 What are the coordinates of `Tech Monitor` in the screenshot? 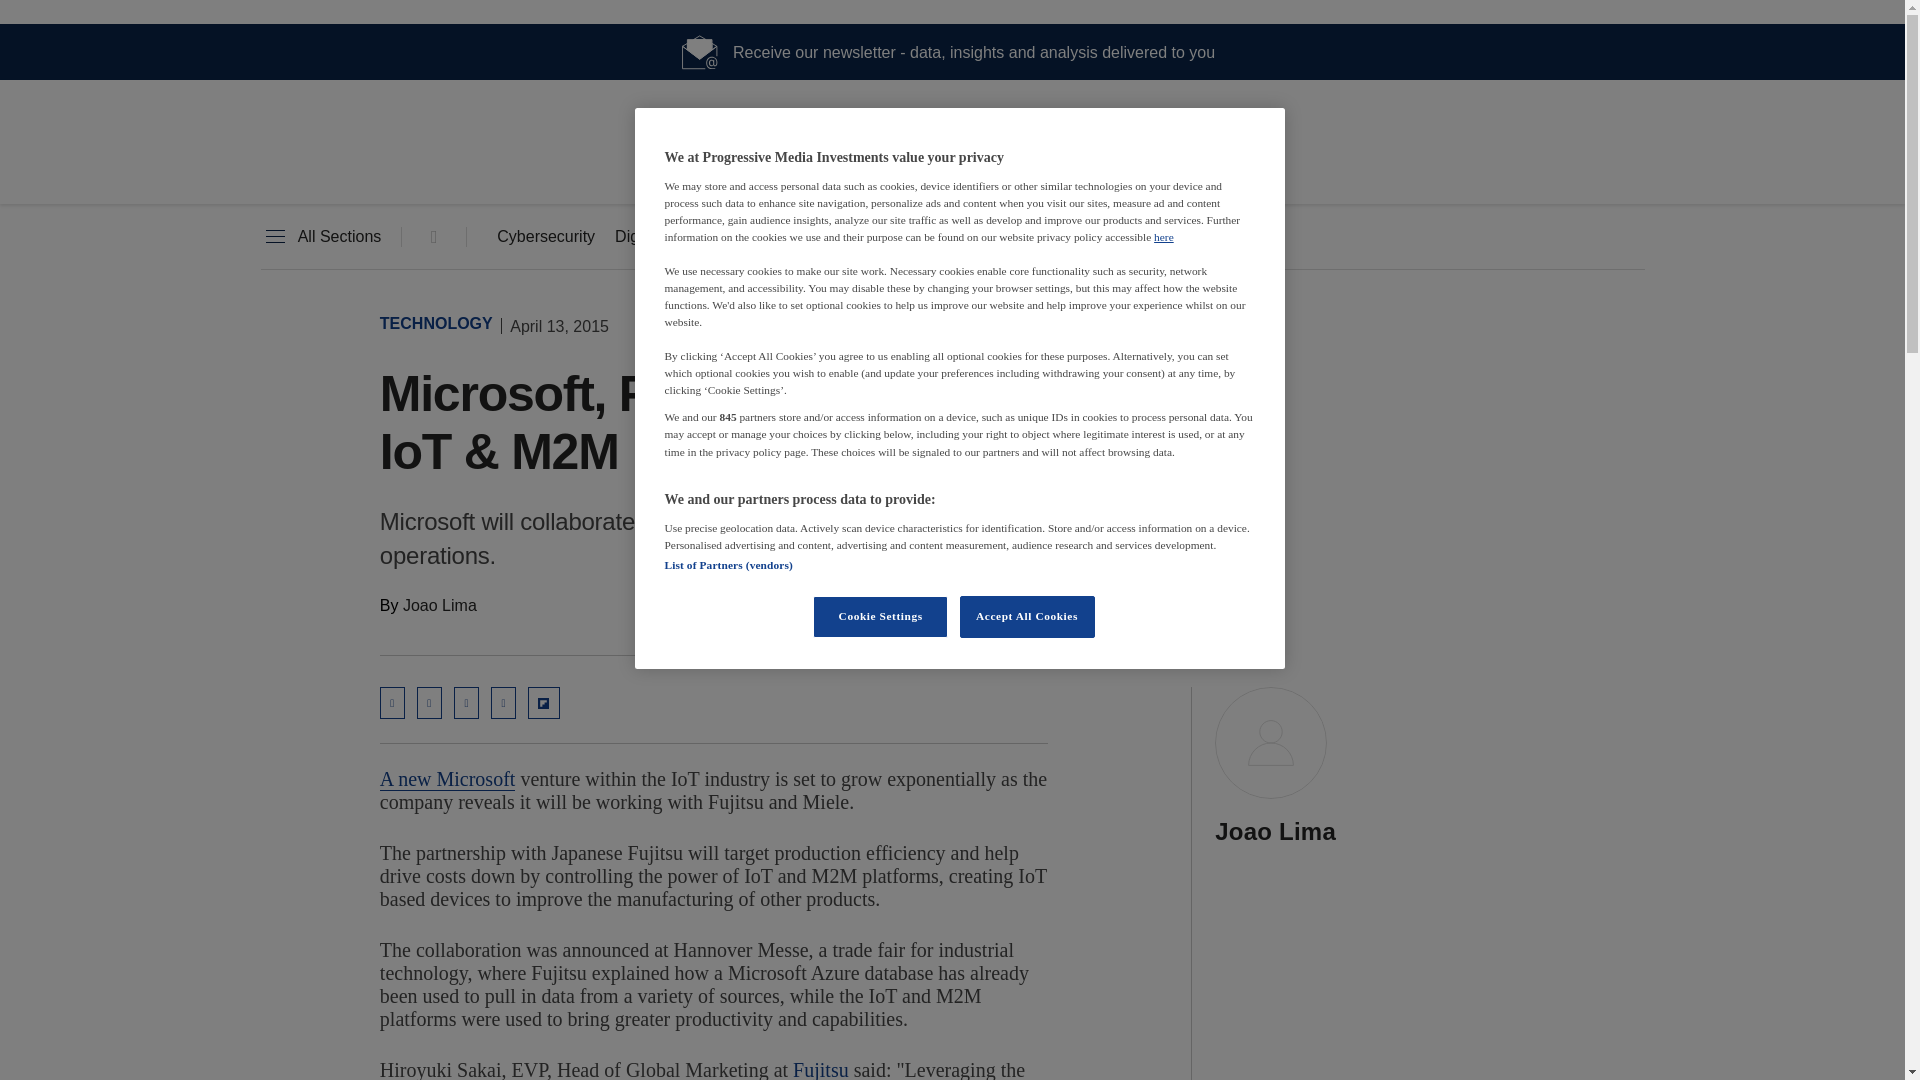 It's located at (952, 170).